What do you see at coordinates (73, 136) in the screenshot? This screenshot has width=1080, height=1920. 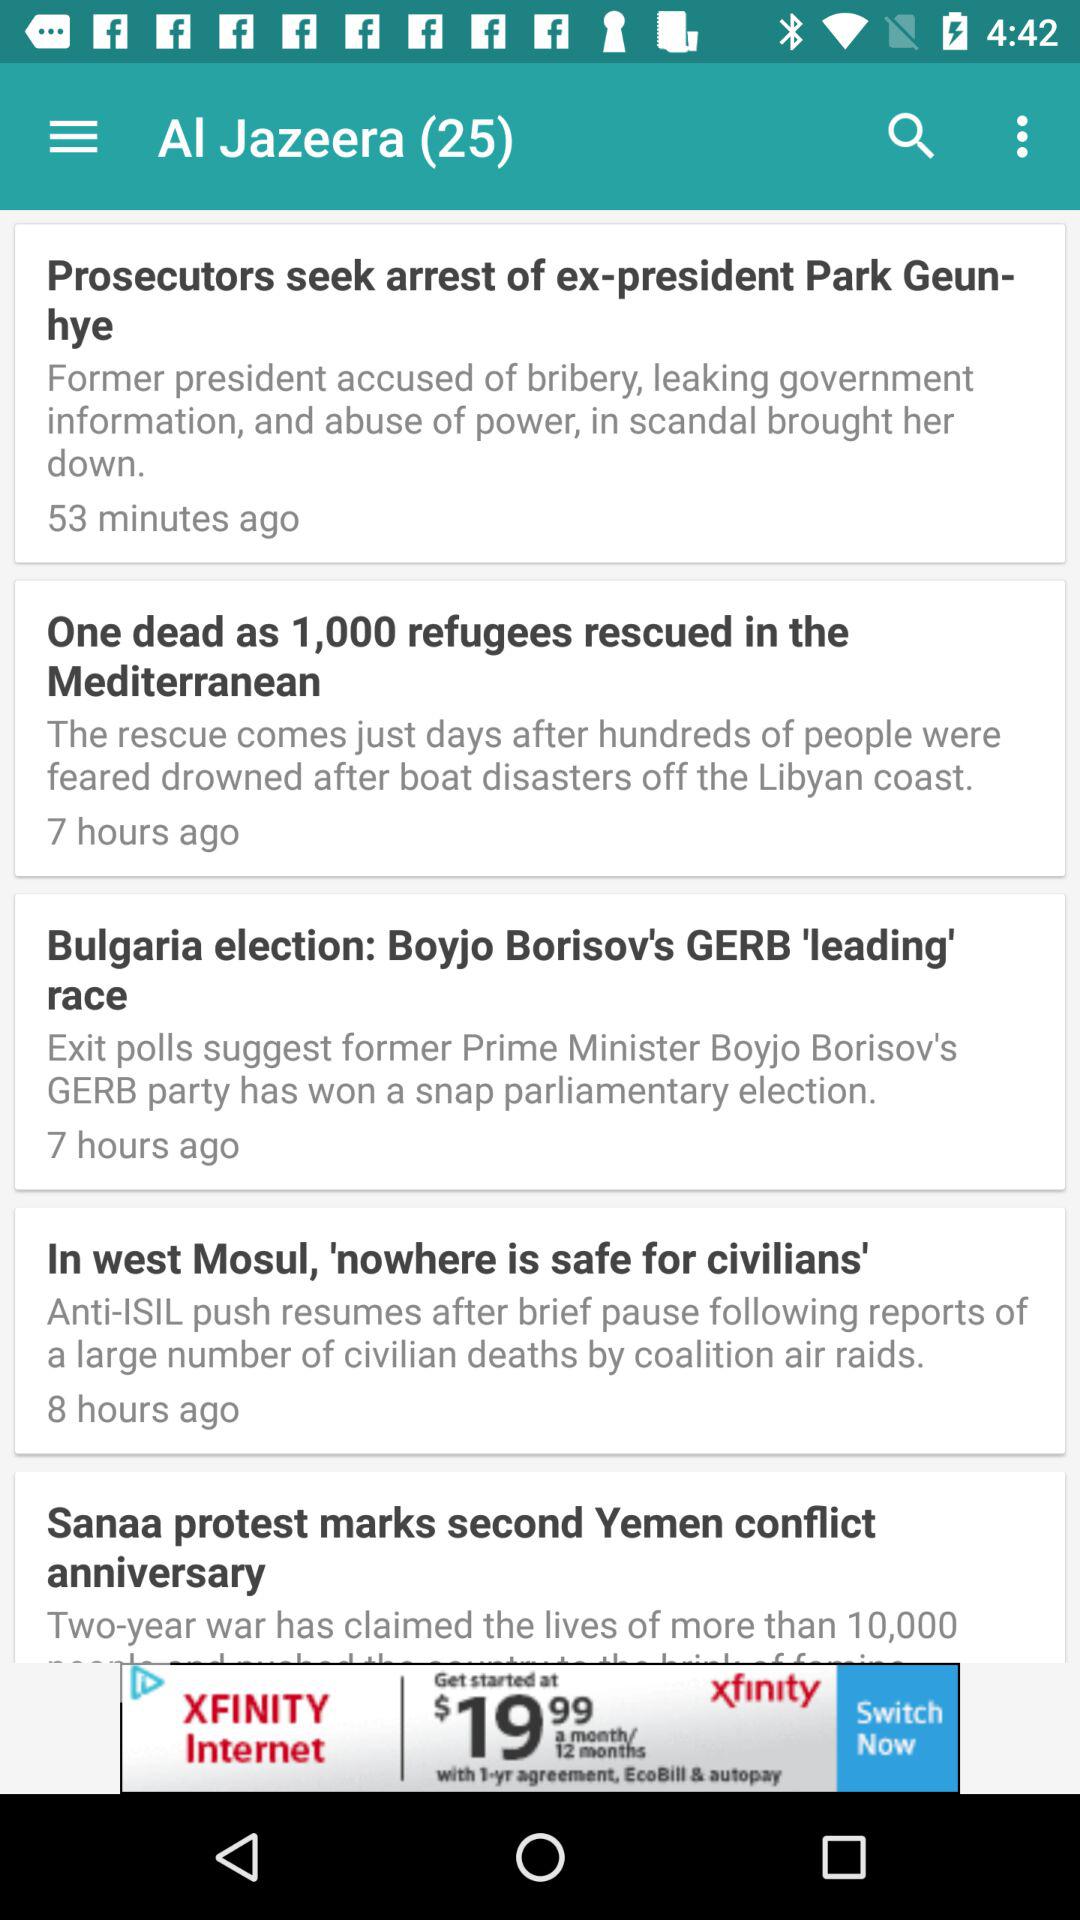 I see `select icon to the left of al jazeera (25) app` at bounding box center [73, 136].